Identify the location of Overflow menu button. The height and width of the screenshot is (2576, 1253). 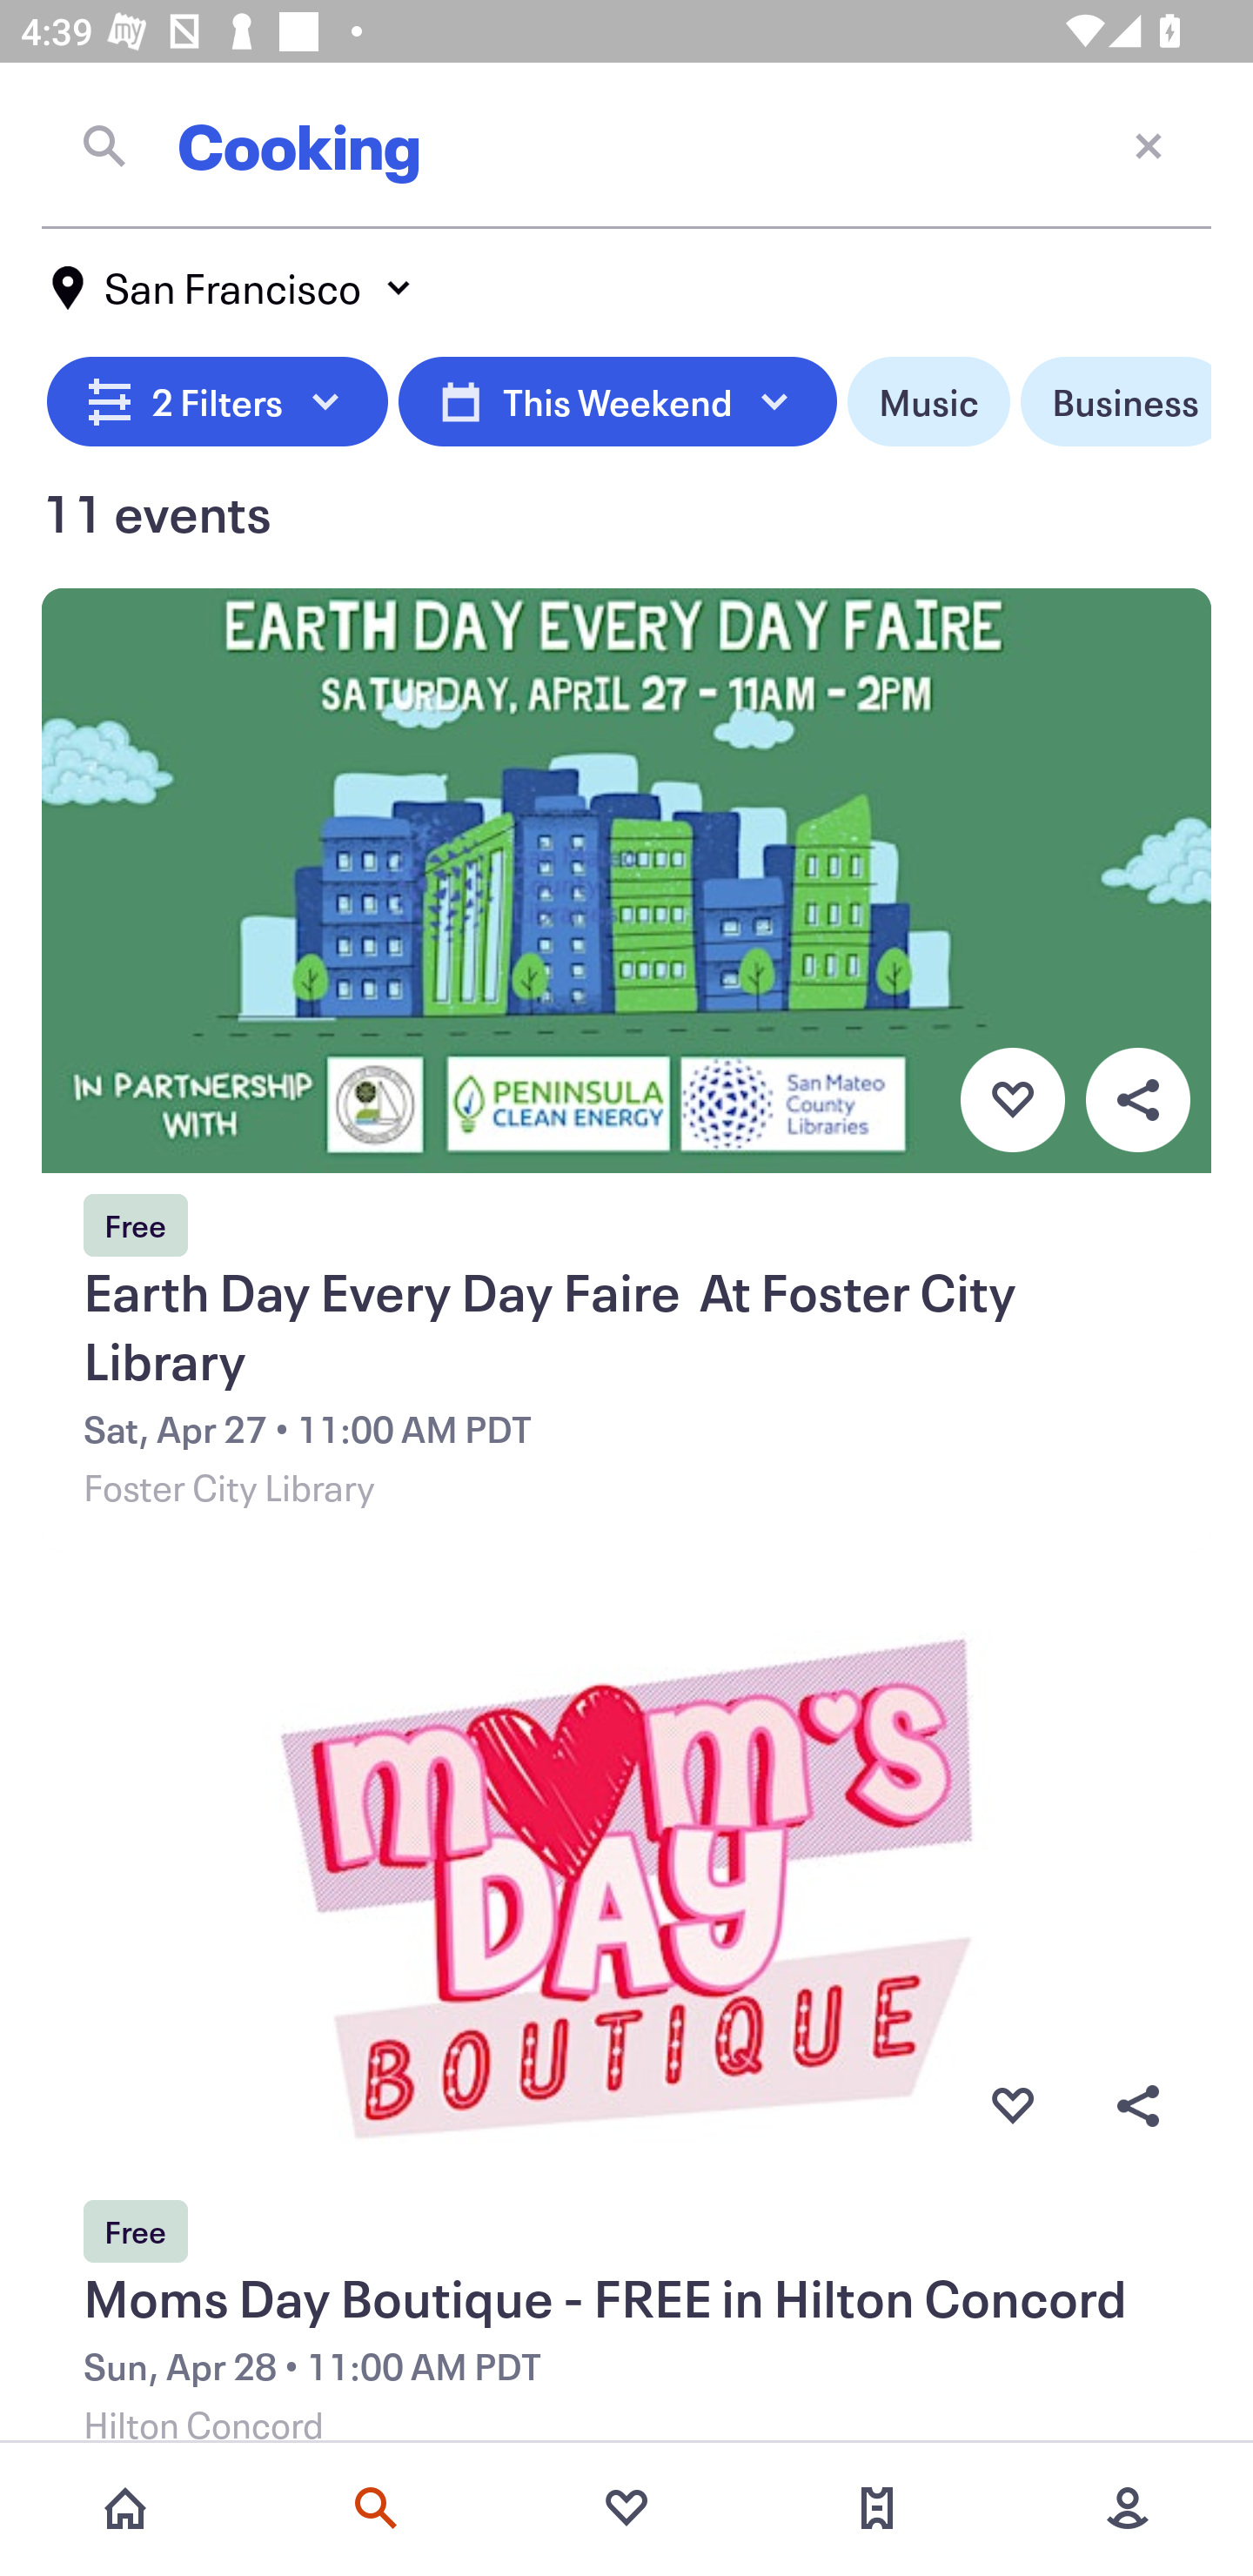
(1137, 2106).